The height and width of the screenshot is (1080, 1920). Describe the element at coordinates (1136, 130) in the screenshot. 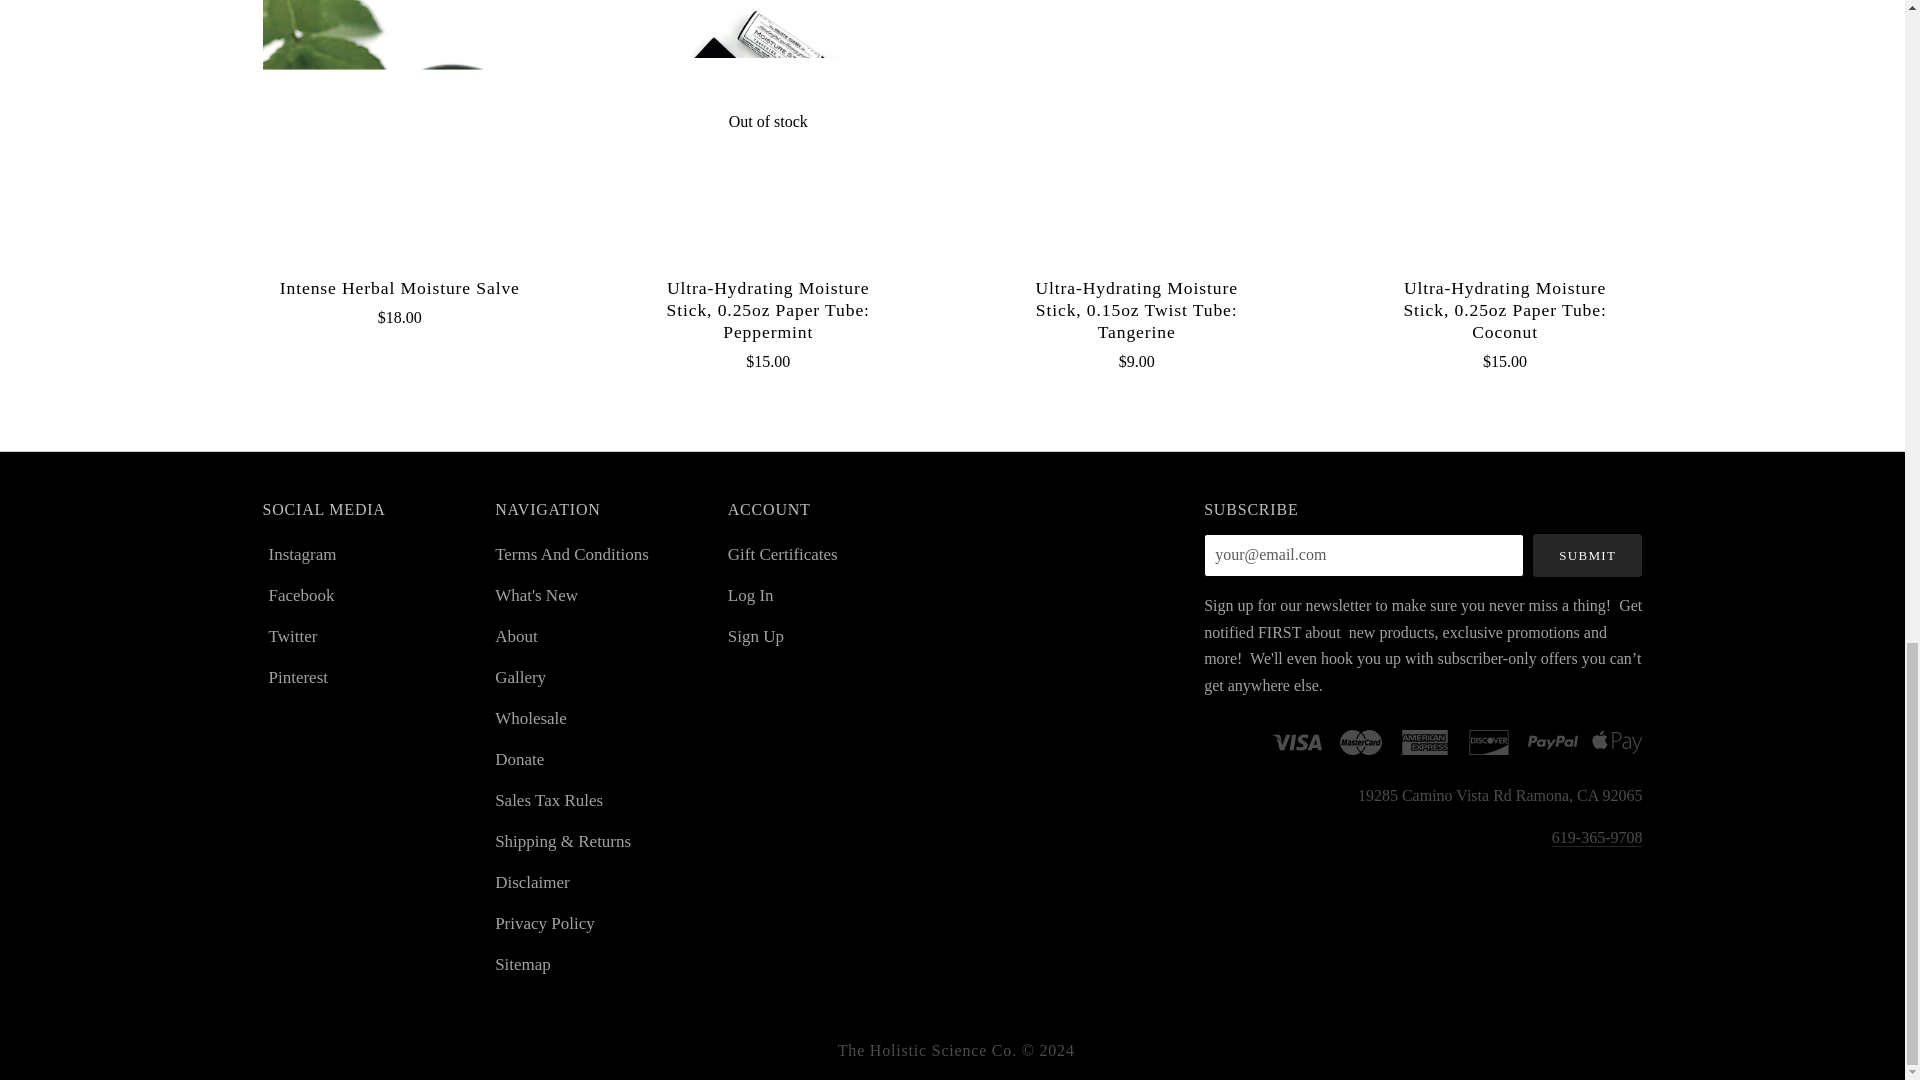

I see `Ultra-Hydrating Moisture Stick, 0.15oz Twist Tube: Tangerine` at that location.